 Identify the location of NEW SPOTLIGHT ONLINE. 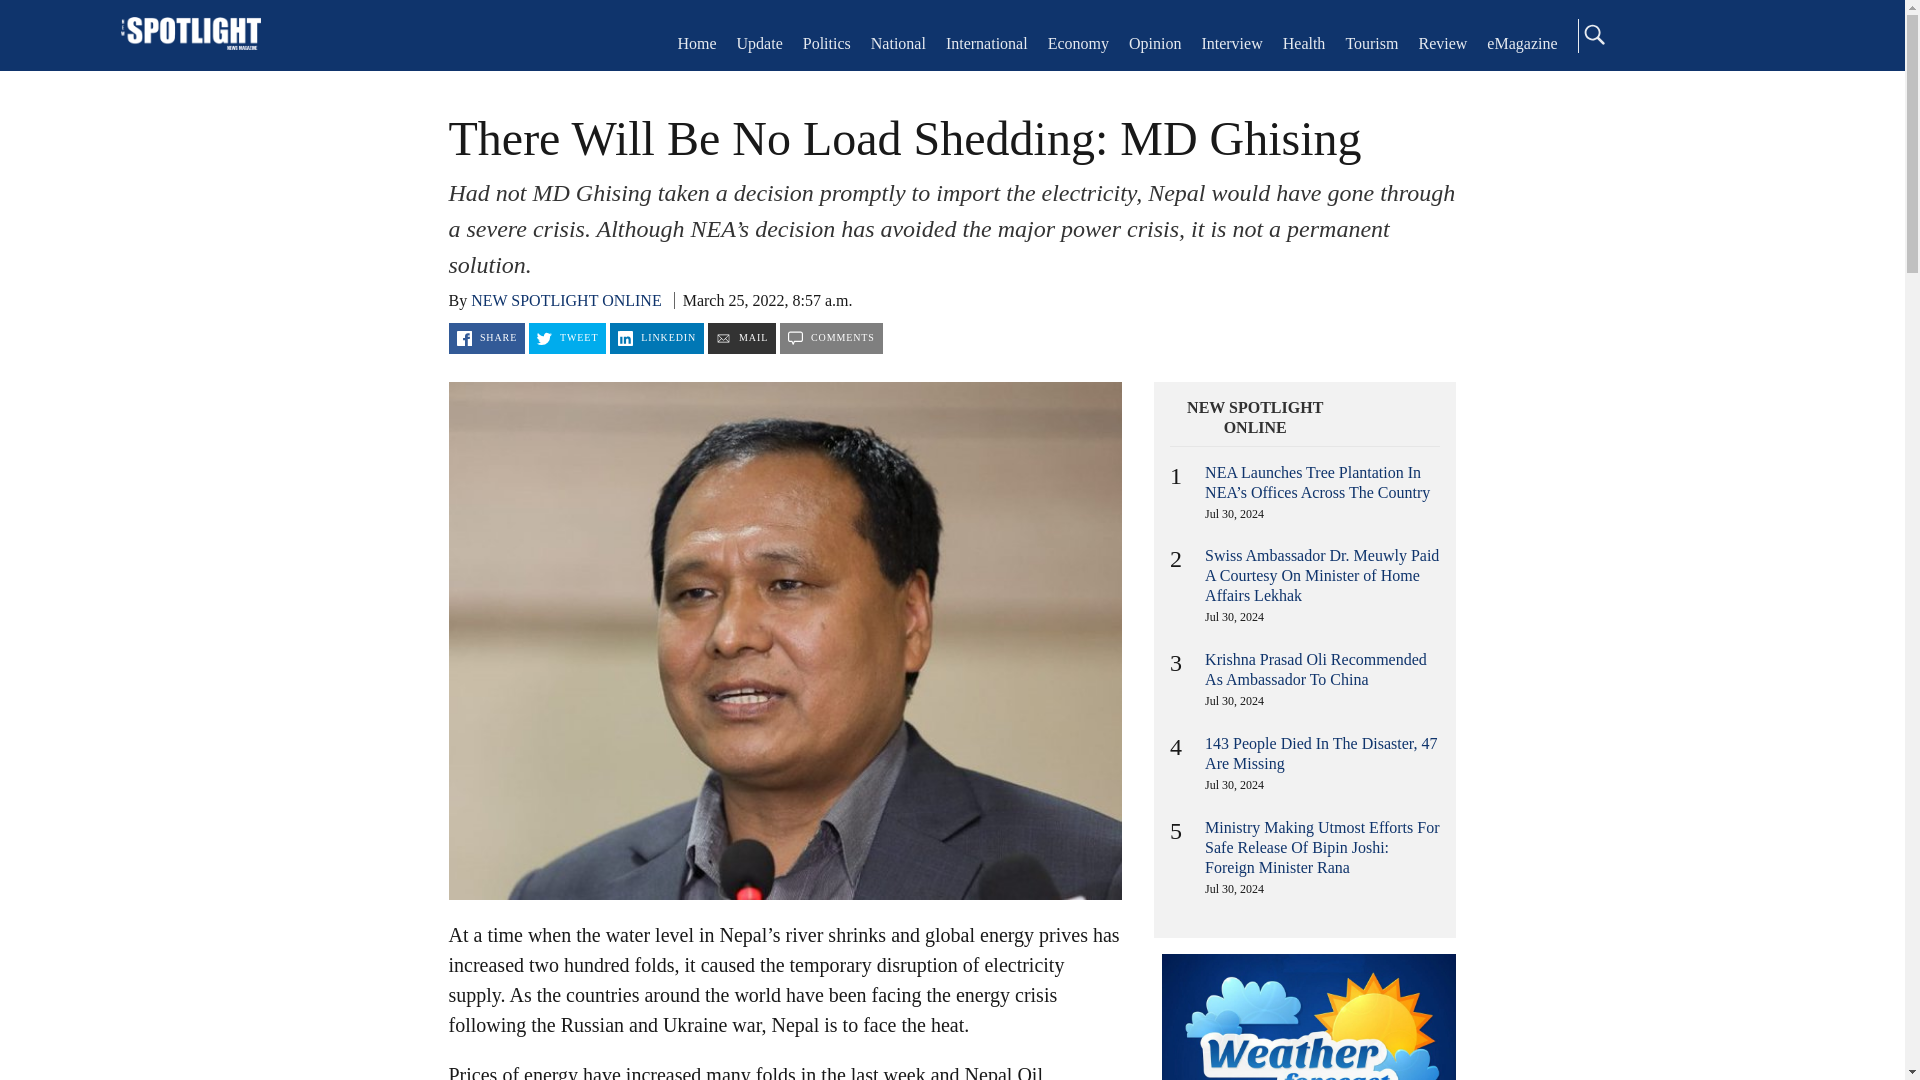
(1255, 418).